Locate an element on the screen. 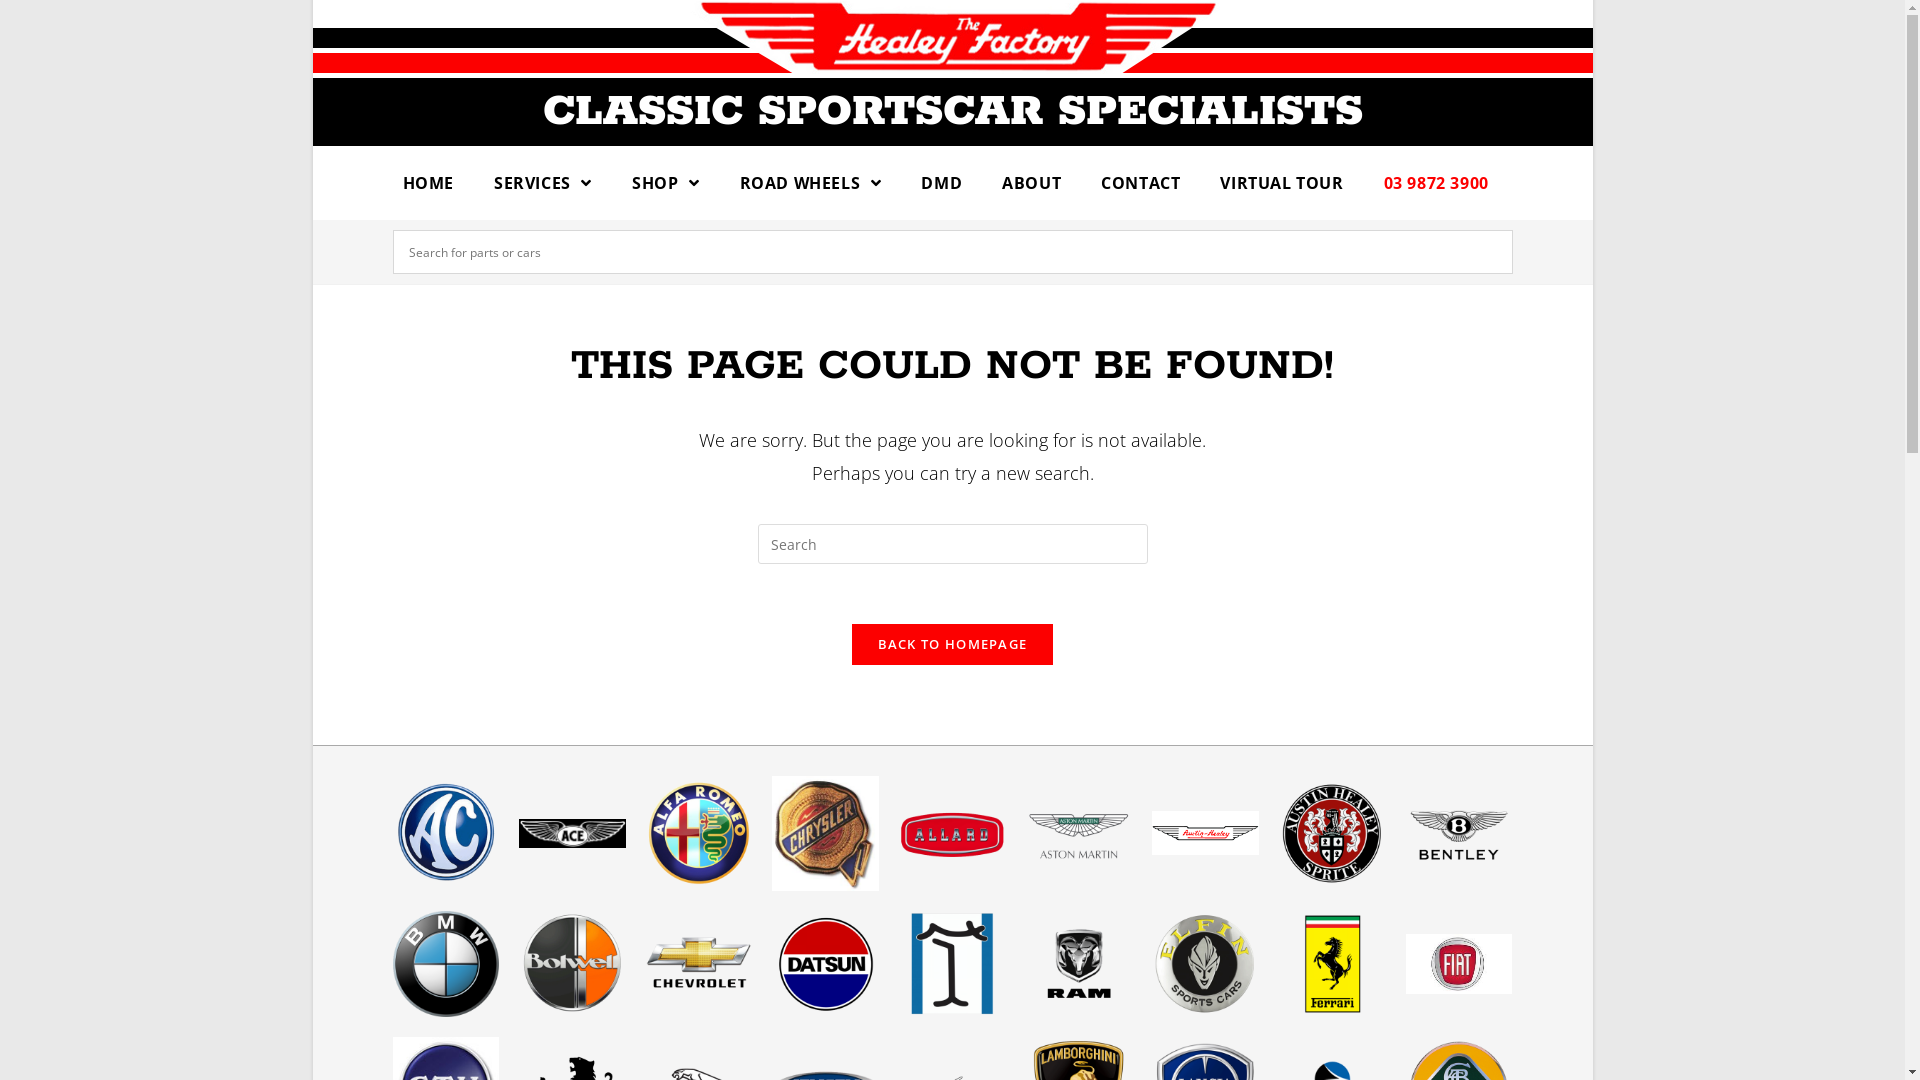  CONTACT is located at coordinates (1140, 183).